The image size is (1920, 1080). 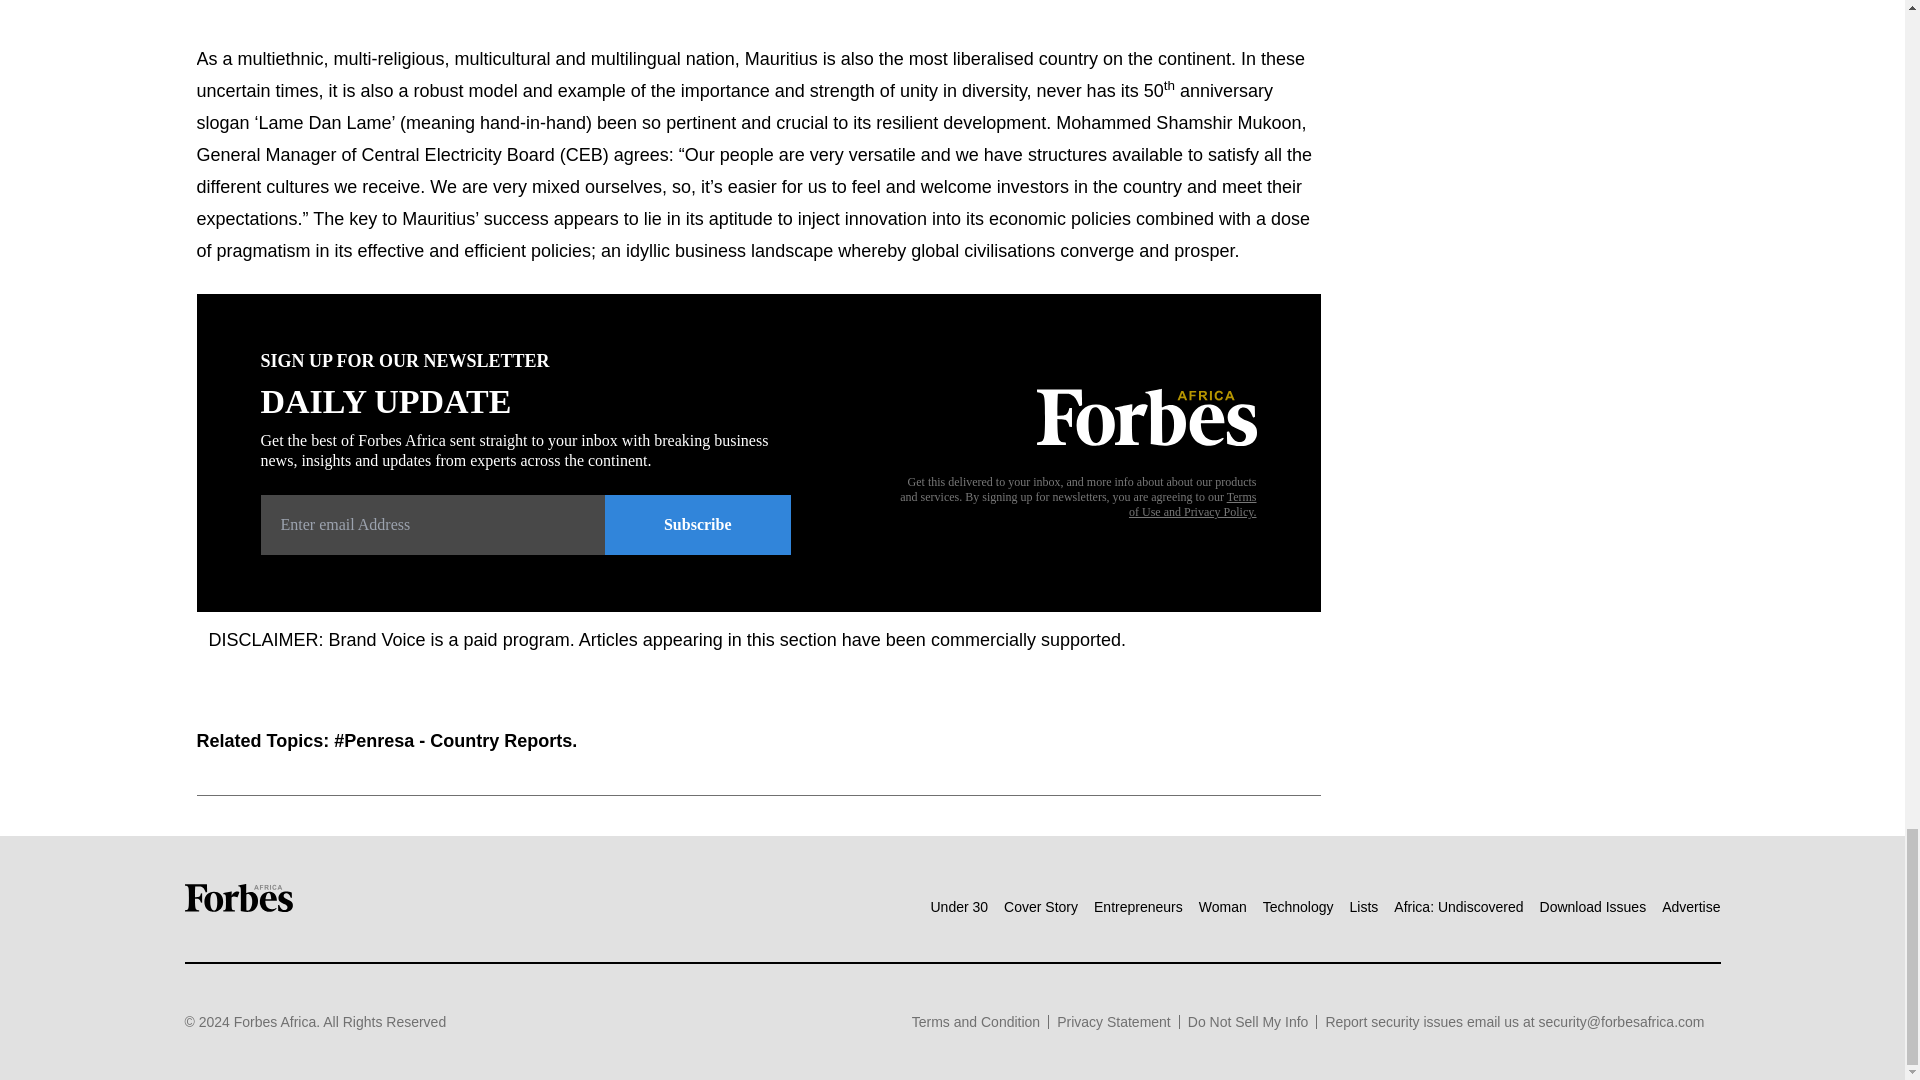 What do you see at coordinates (1593, 906) in the screenshot?
I see `Download Issues` at bounding box center [1593, 906].